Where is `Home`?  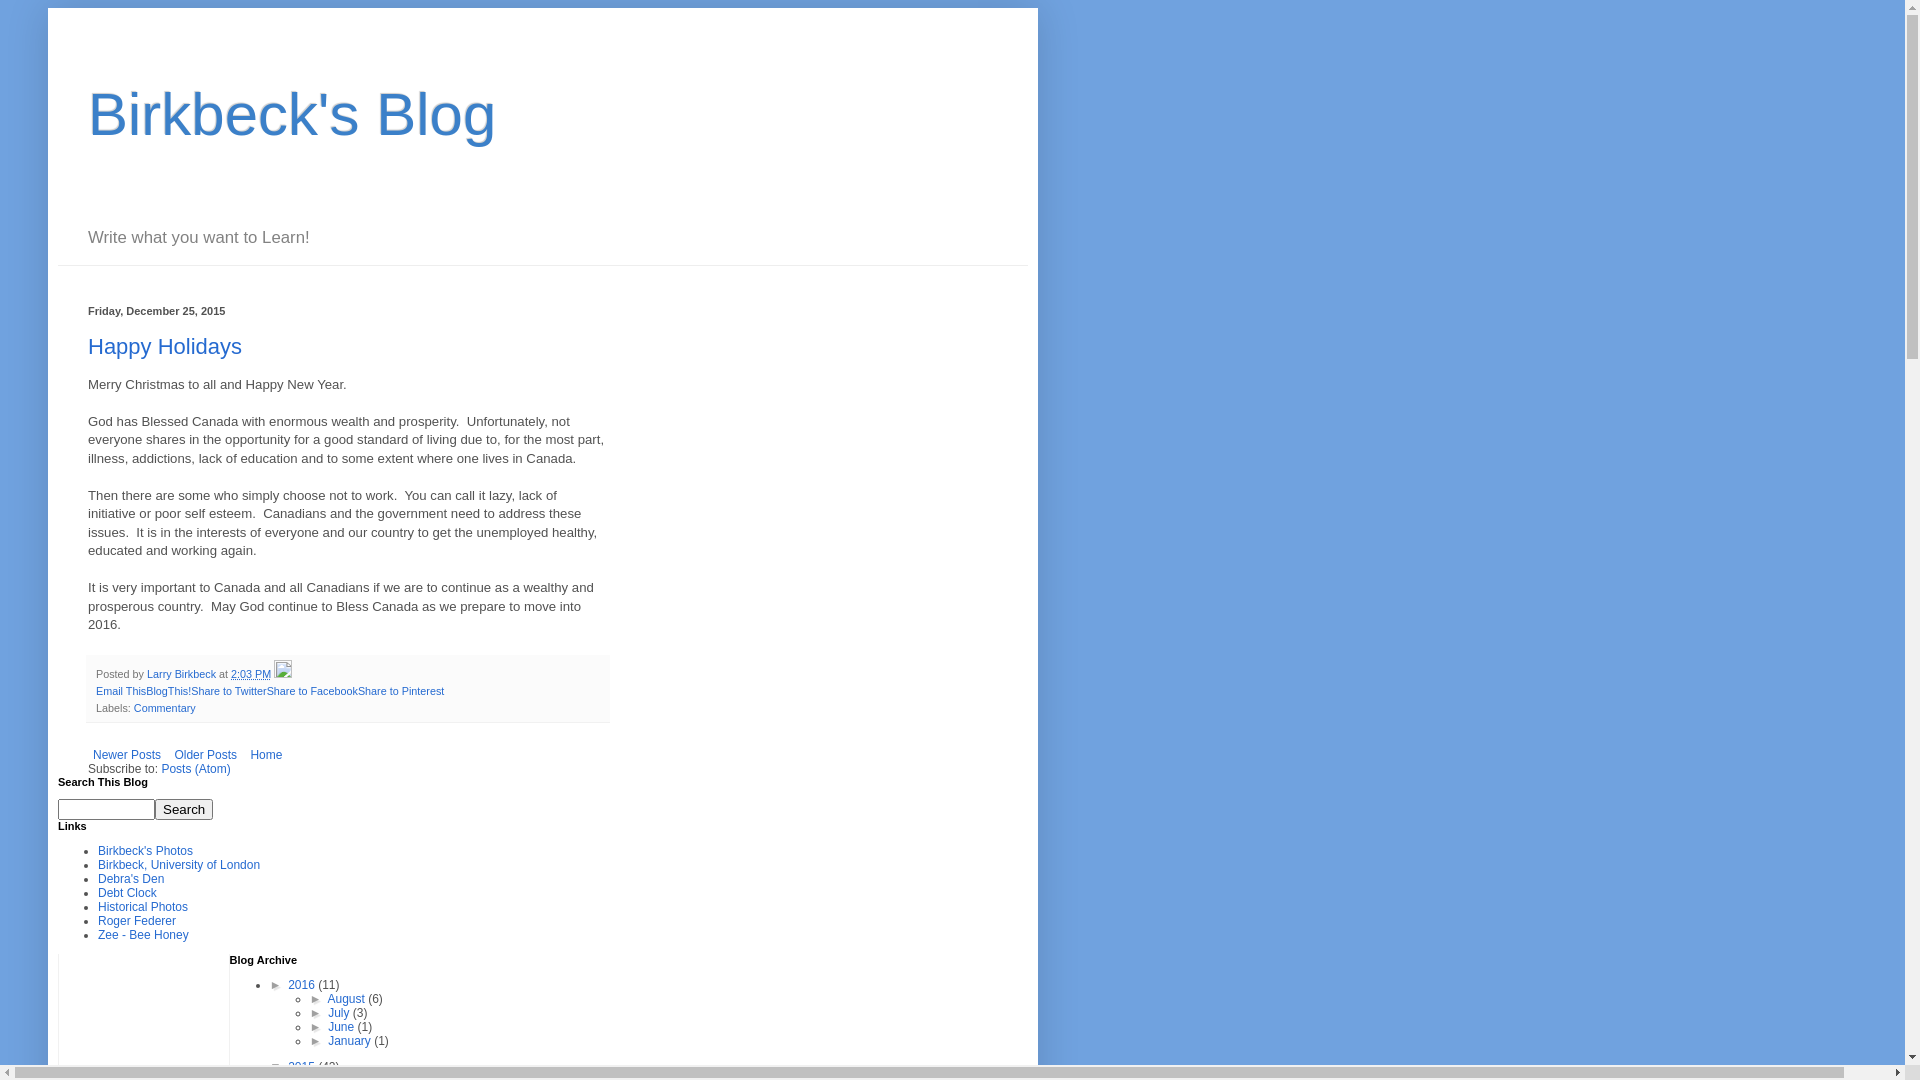
Home is located at coordinates (266, 755).